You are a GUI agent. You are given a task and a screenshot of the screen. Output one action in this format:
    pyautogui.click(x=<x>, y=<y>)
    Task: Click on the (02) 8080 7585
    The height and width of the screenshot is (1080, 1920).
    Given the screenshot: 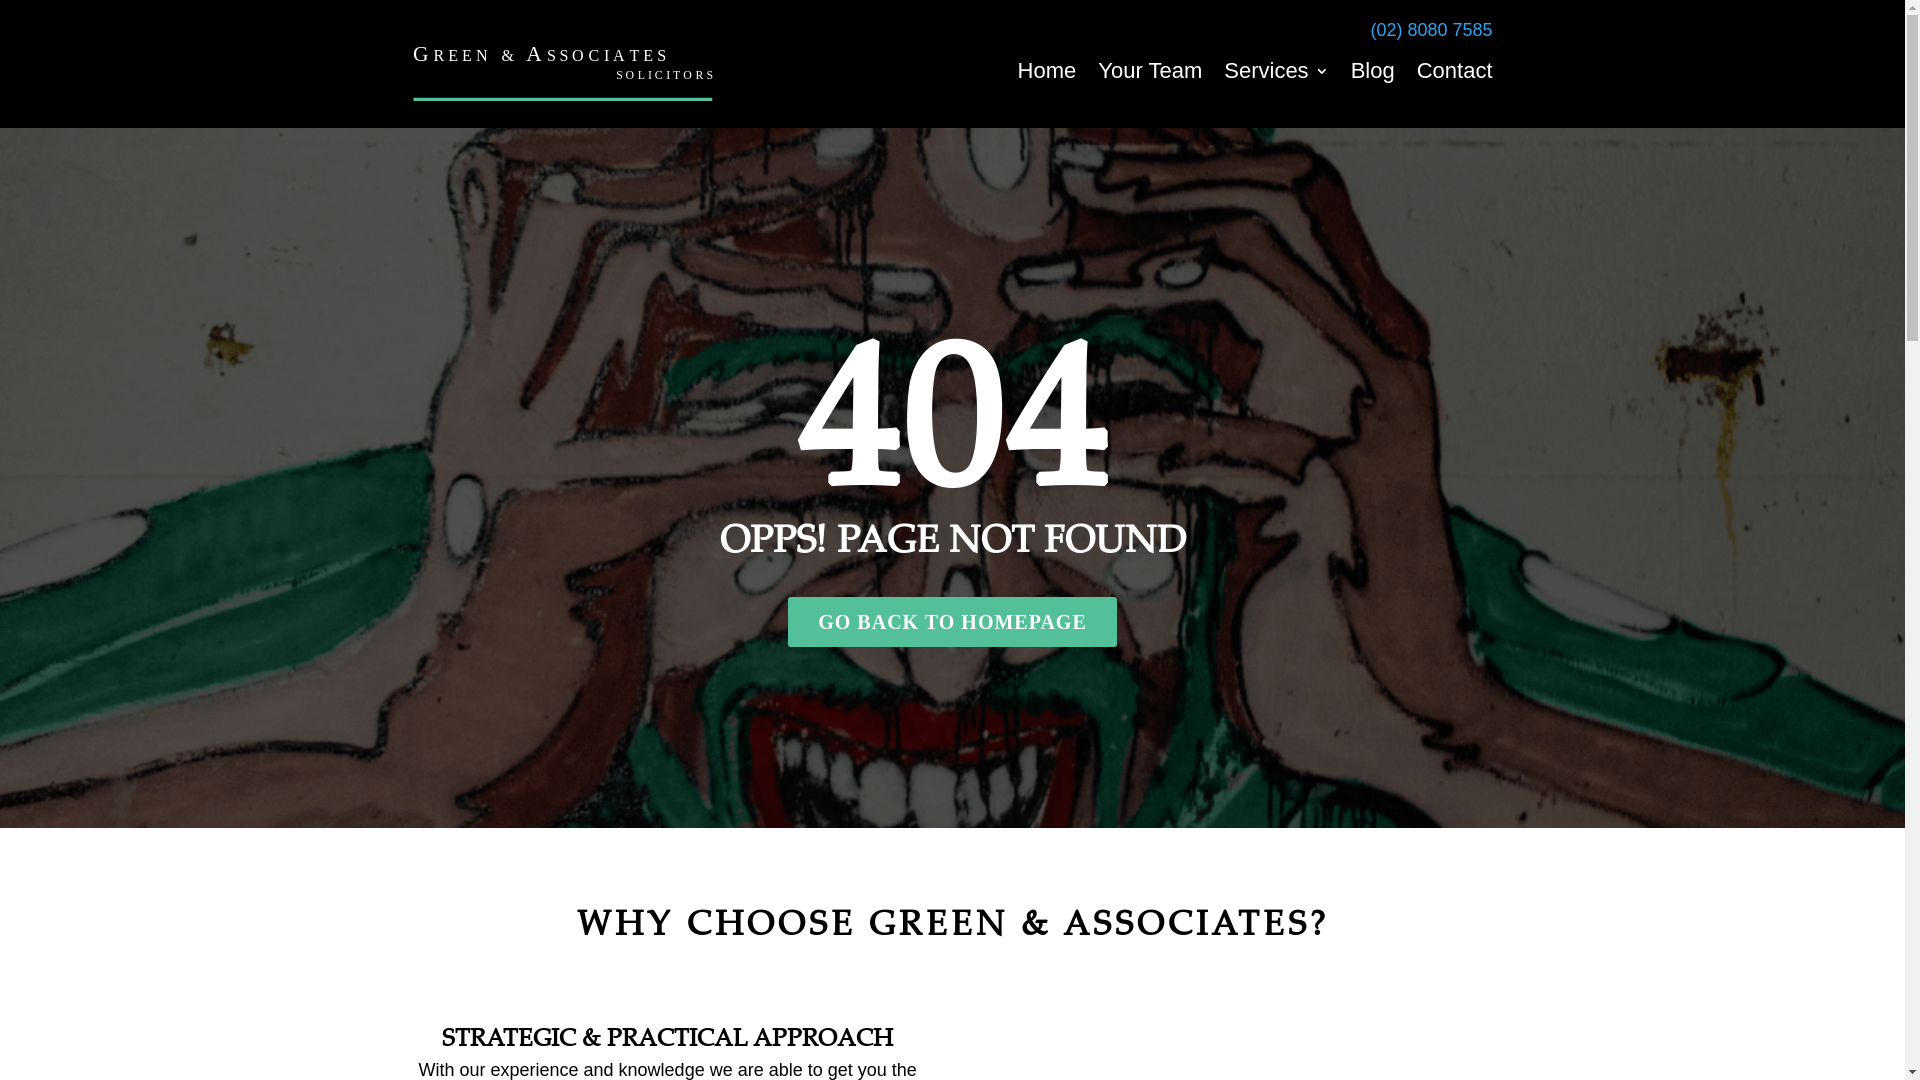 What is the action you would take?
    pyautogui.click(x=1431, y=30)
    